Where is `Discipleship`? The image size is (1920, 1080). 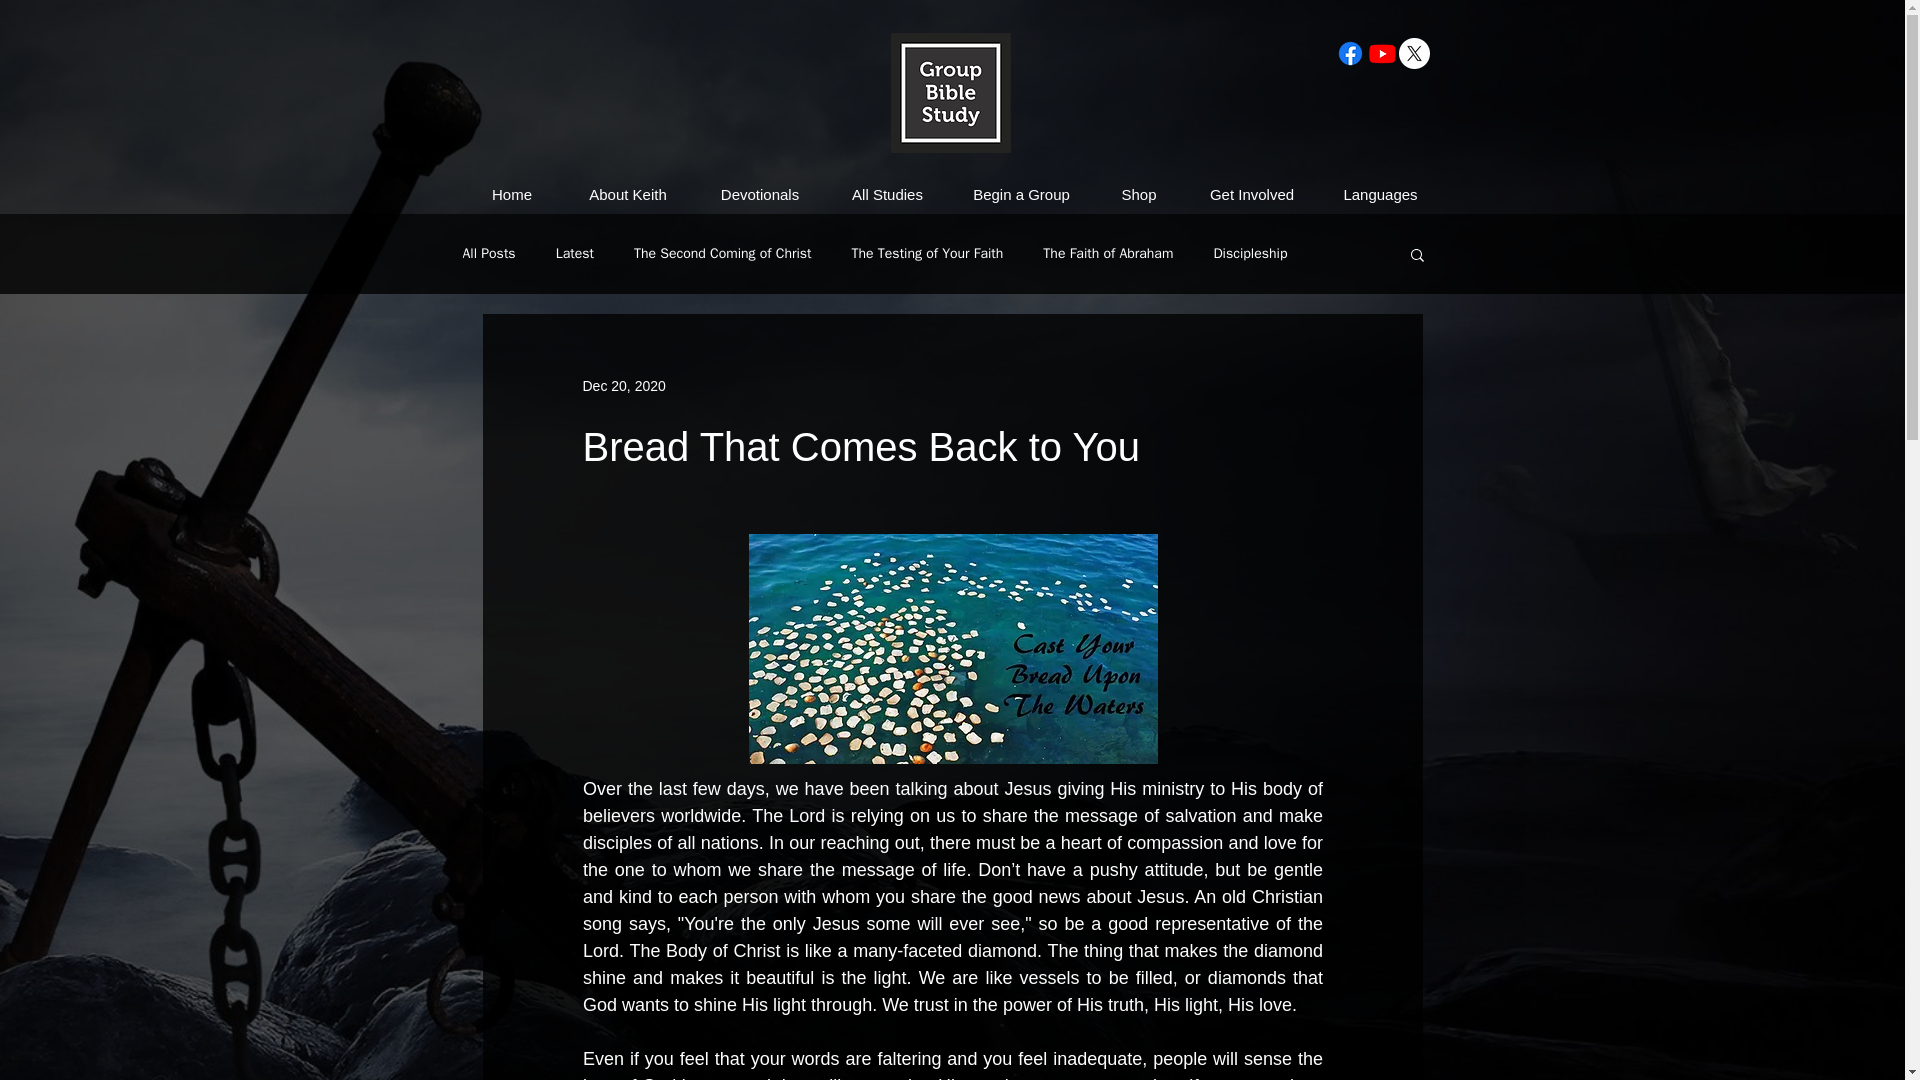 Discipleship is located at coordinates (1250, 254).